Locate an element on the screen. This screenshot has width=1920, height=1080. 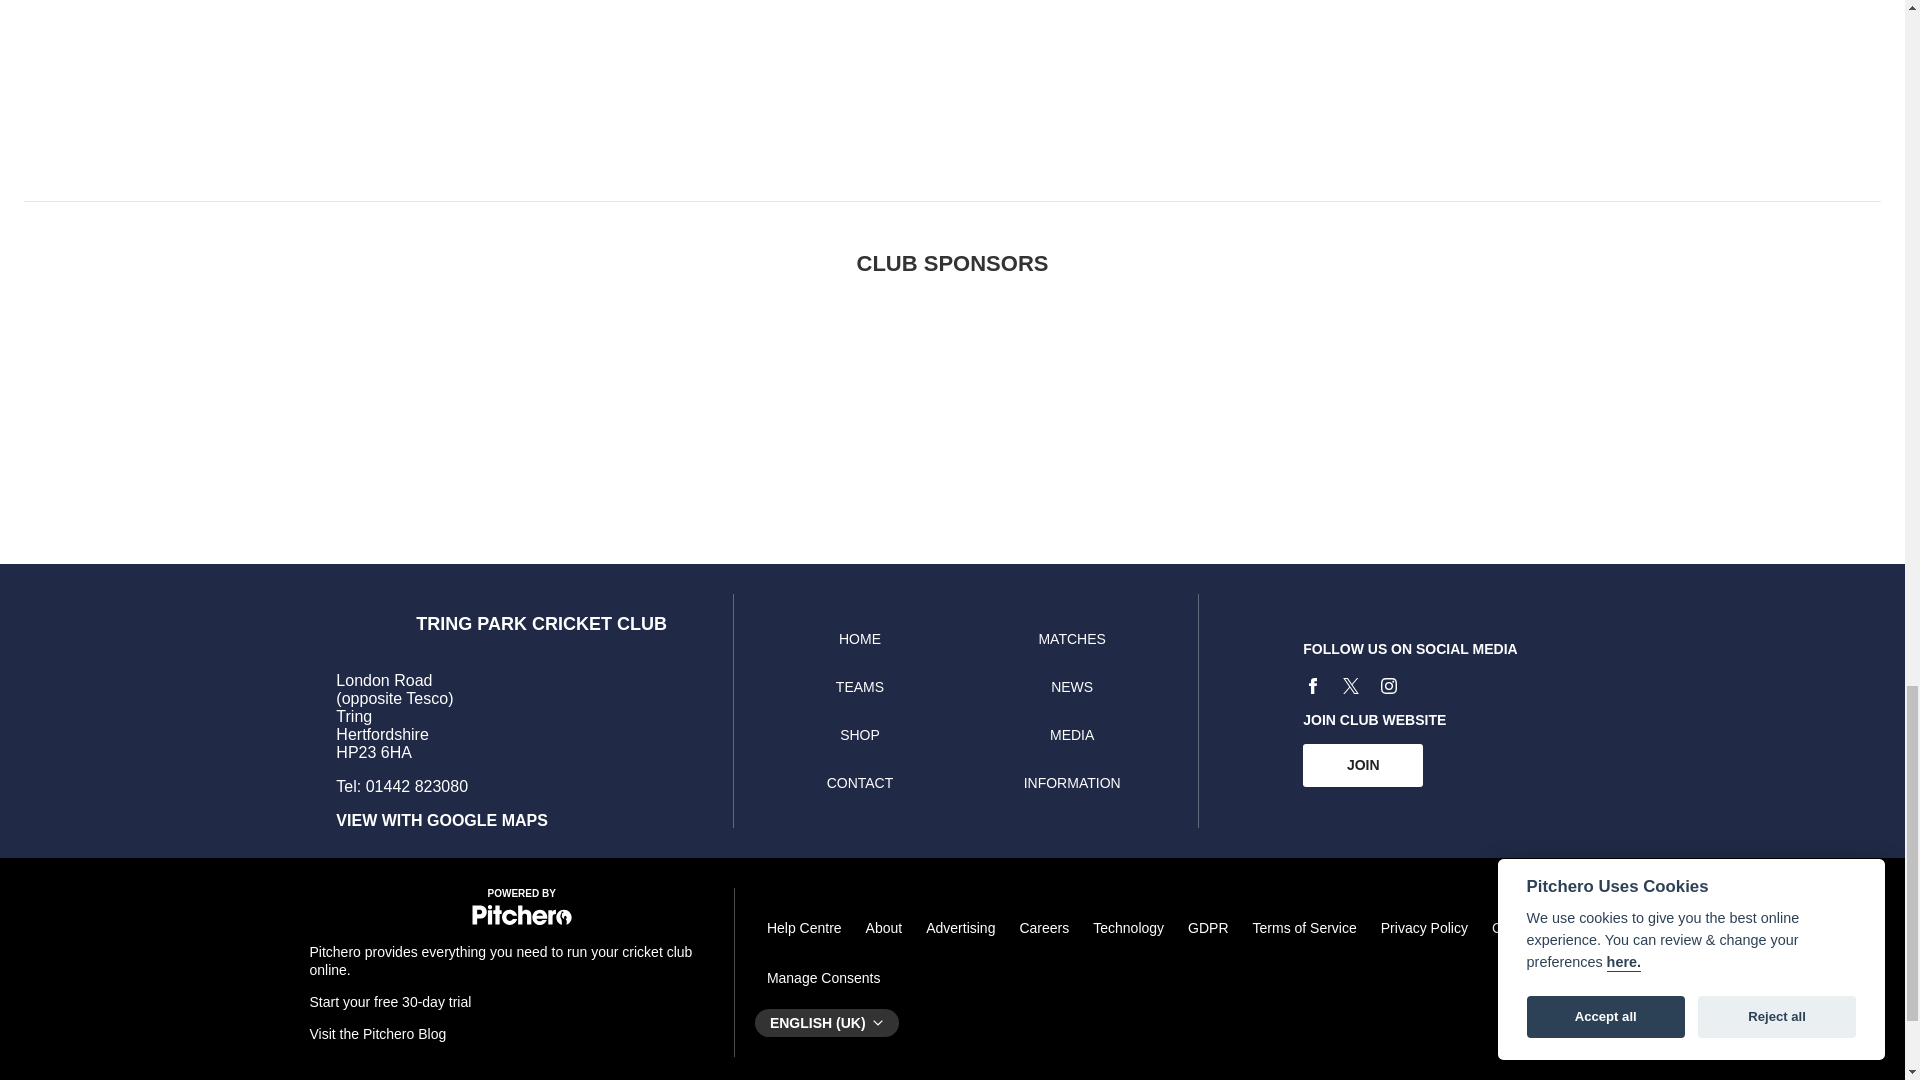
Club Sponsor - Dayla  is located at coordinates (1160, 396).